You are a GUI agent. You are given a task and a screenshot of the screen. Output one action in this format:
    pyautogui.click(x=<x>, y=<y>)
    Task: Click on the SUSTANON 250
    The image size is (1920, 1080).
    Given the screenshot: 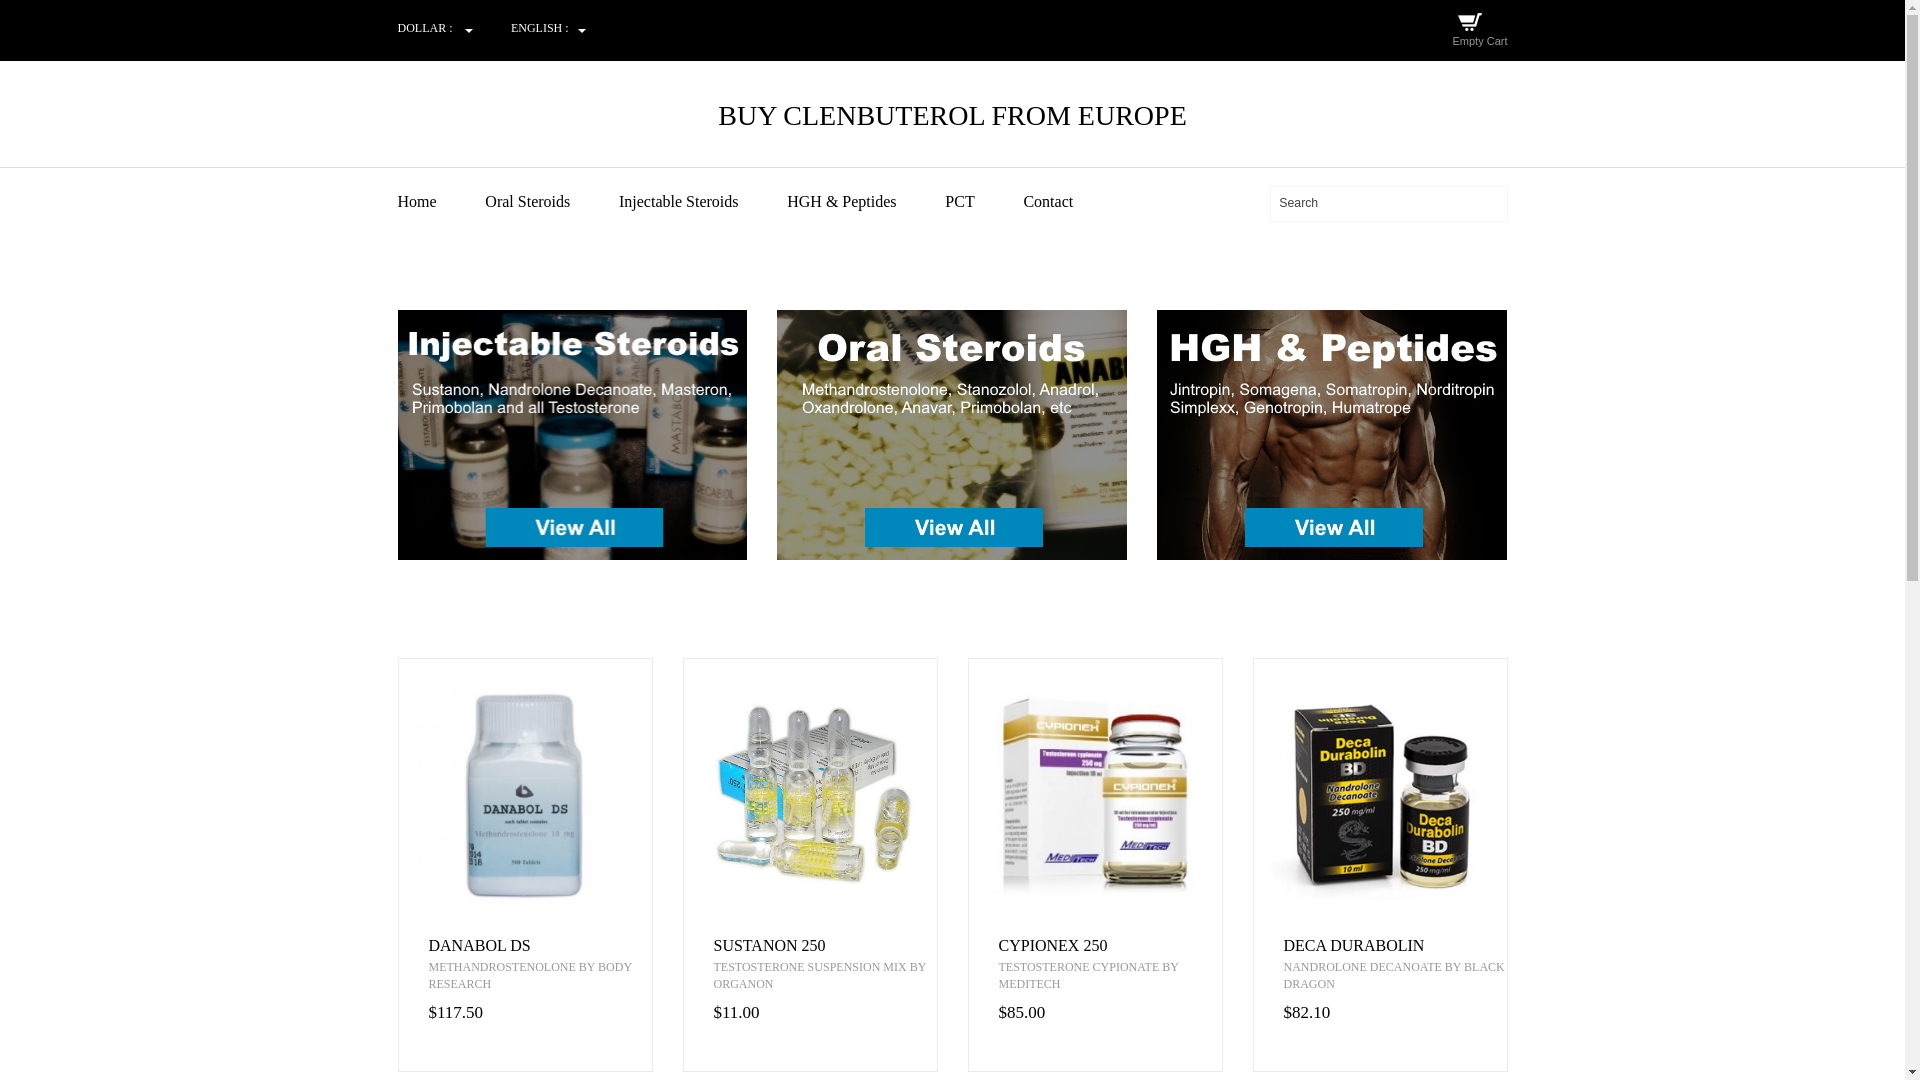 What is the action you would take?
    pyautogui.click(x=825, y=946)
    